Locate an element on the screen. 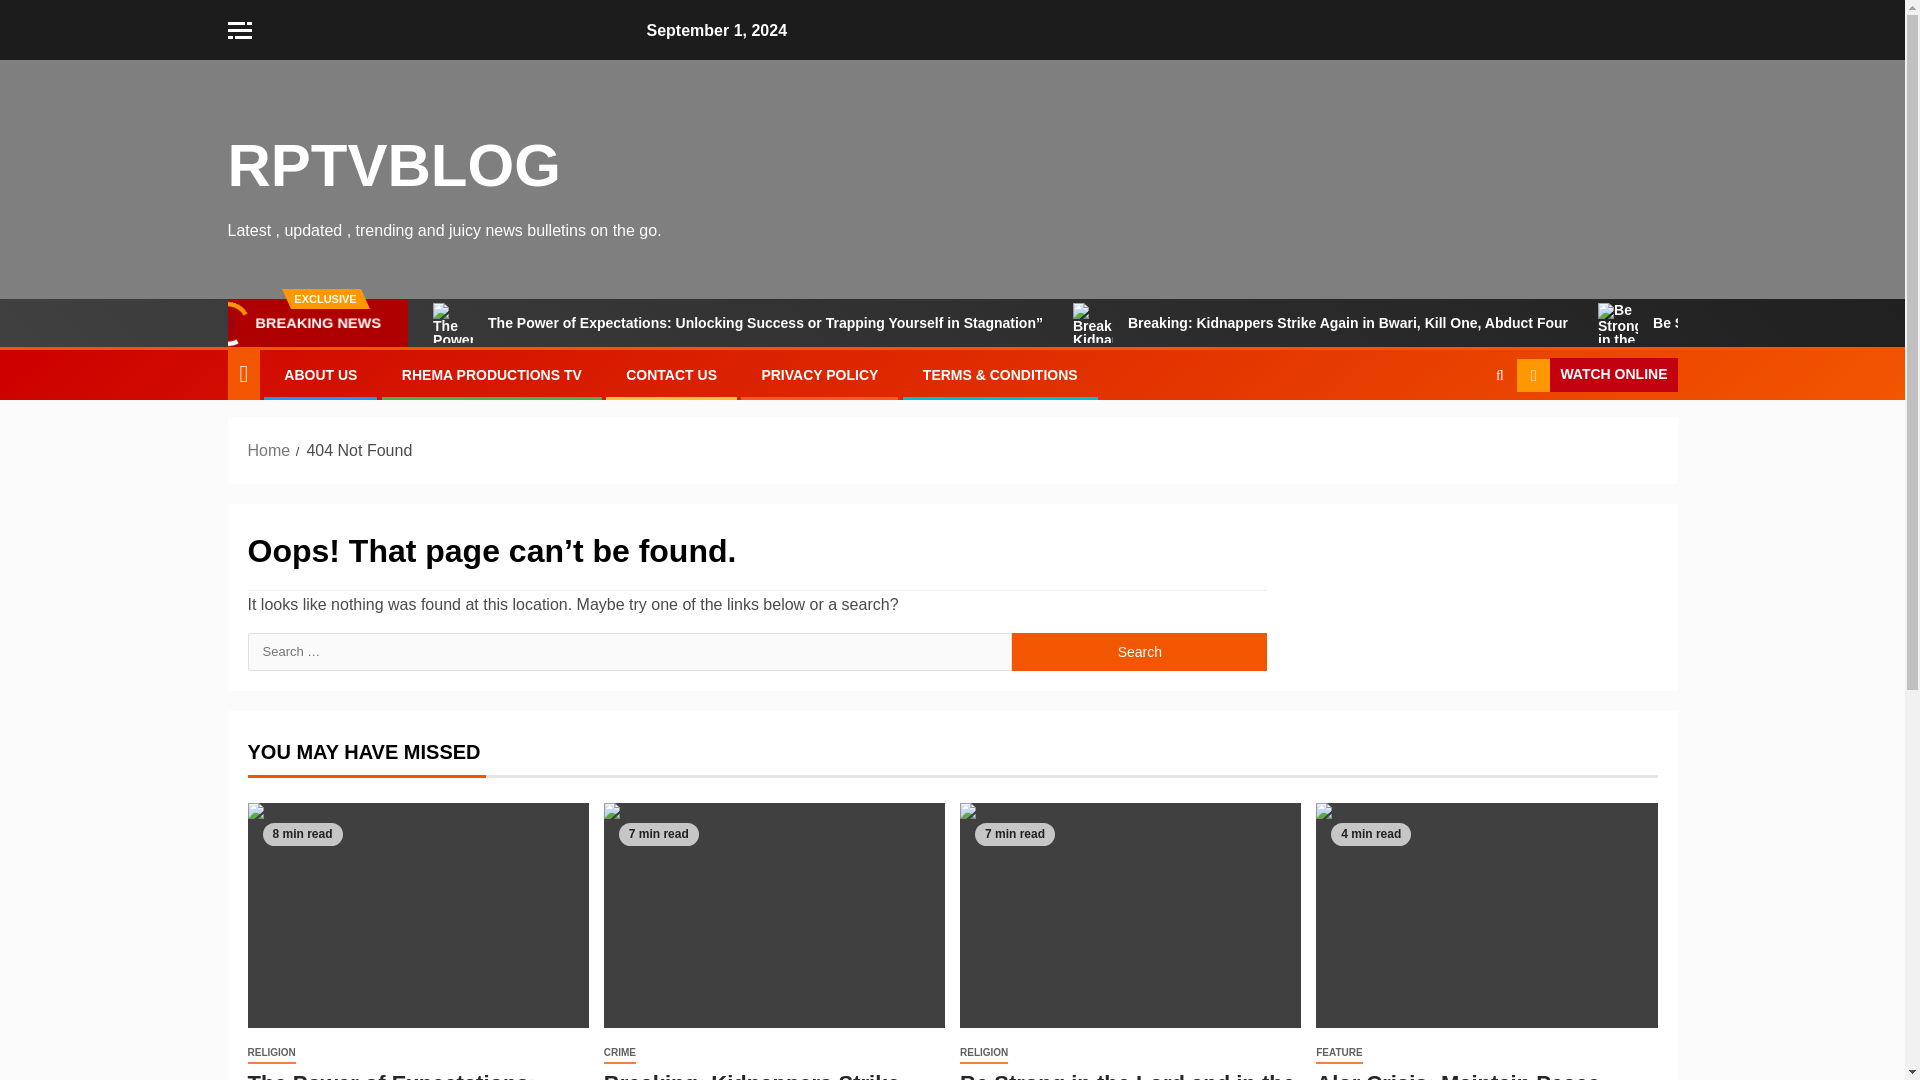 The width and height of the screenshot is (1920, 1080). RHEMA PRODUCTIONS TV is located at coordinates (491, 375).